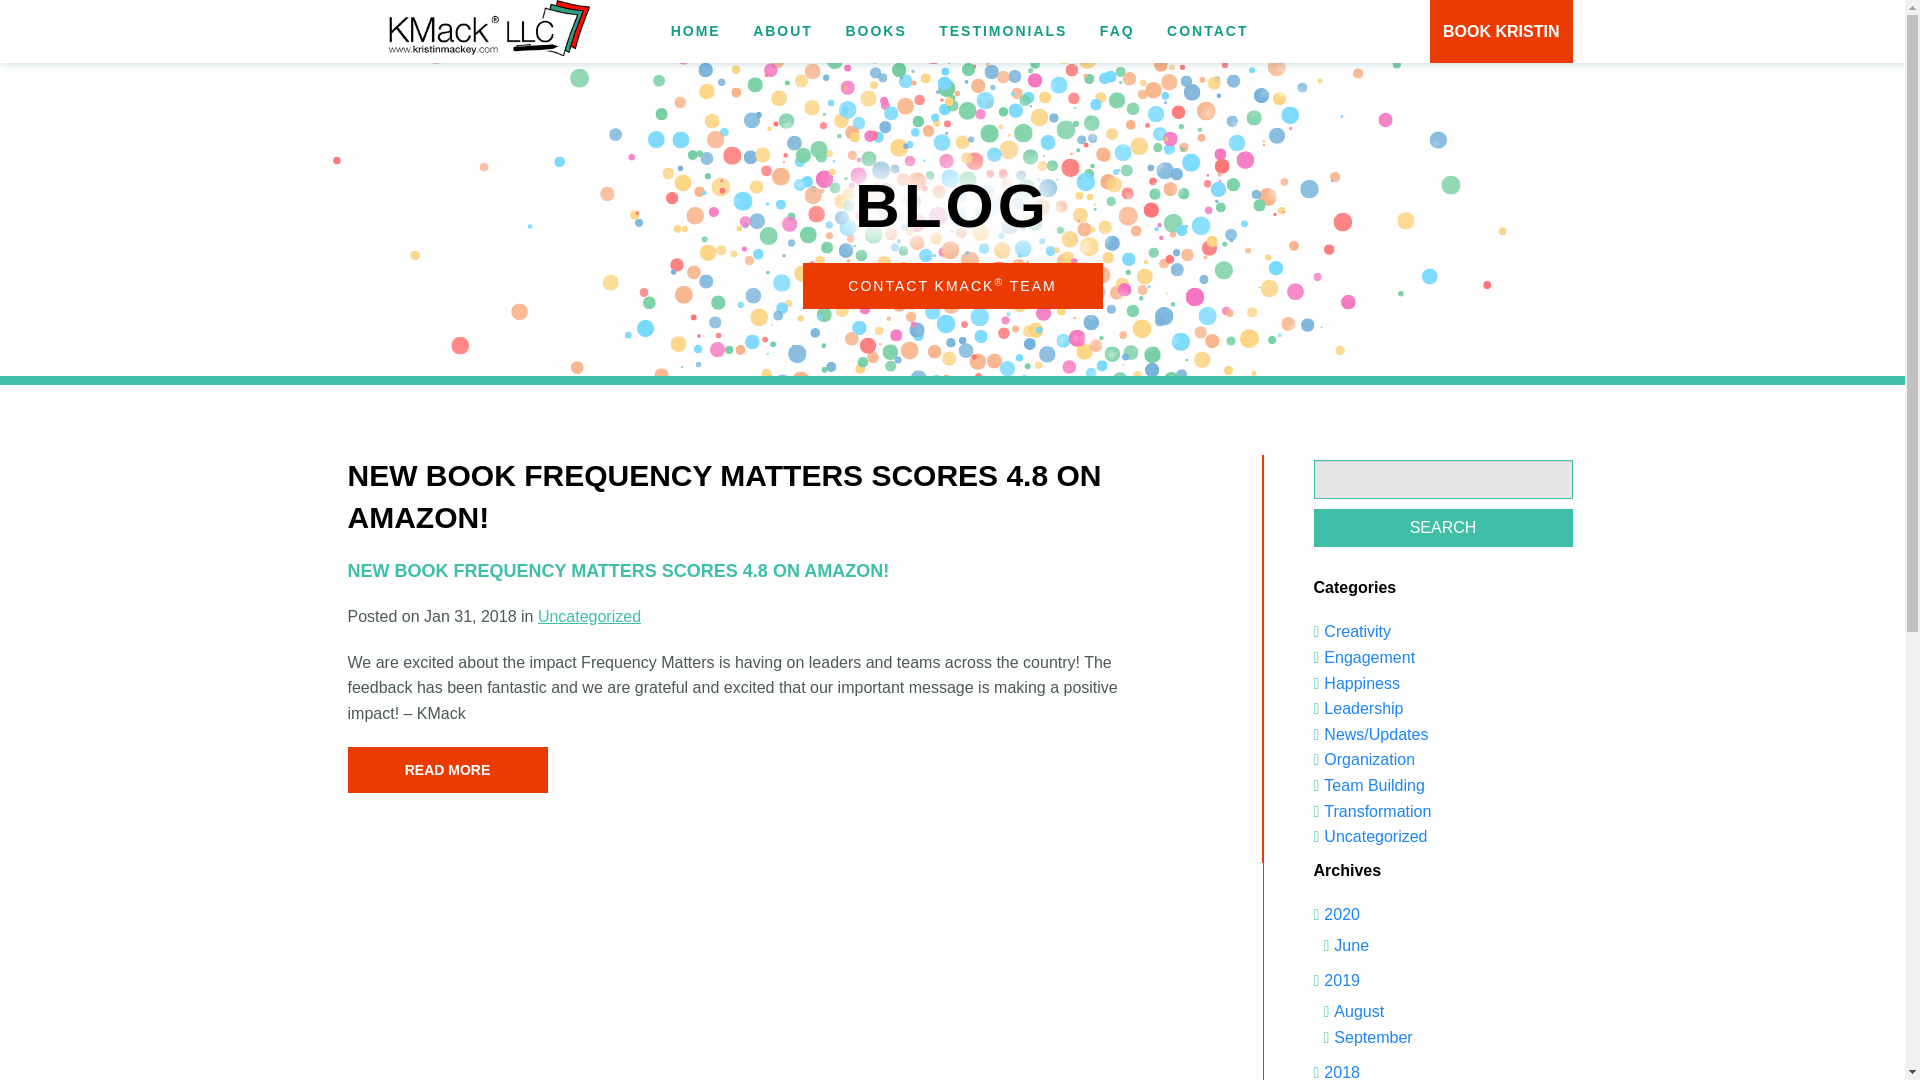 Image resolution: width=1920 pixels, height=1080 pixels. I want to click on Engagement, so click(1370, 658).